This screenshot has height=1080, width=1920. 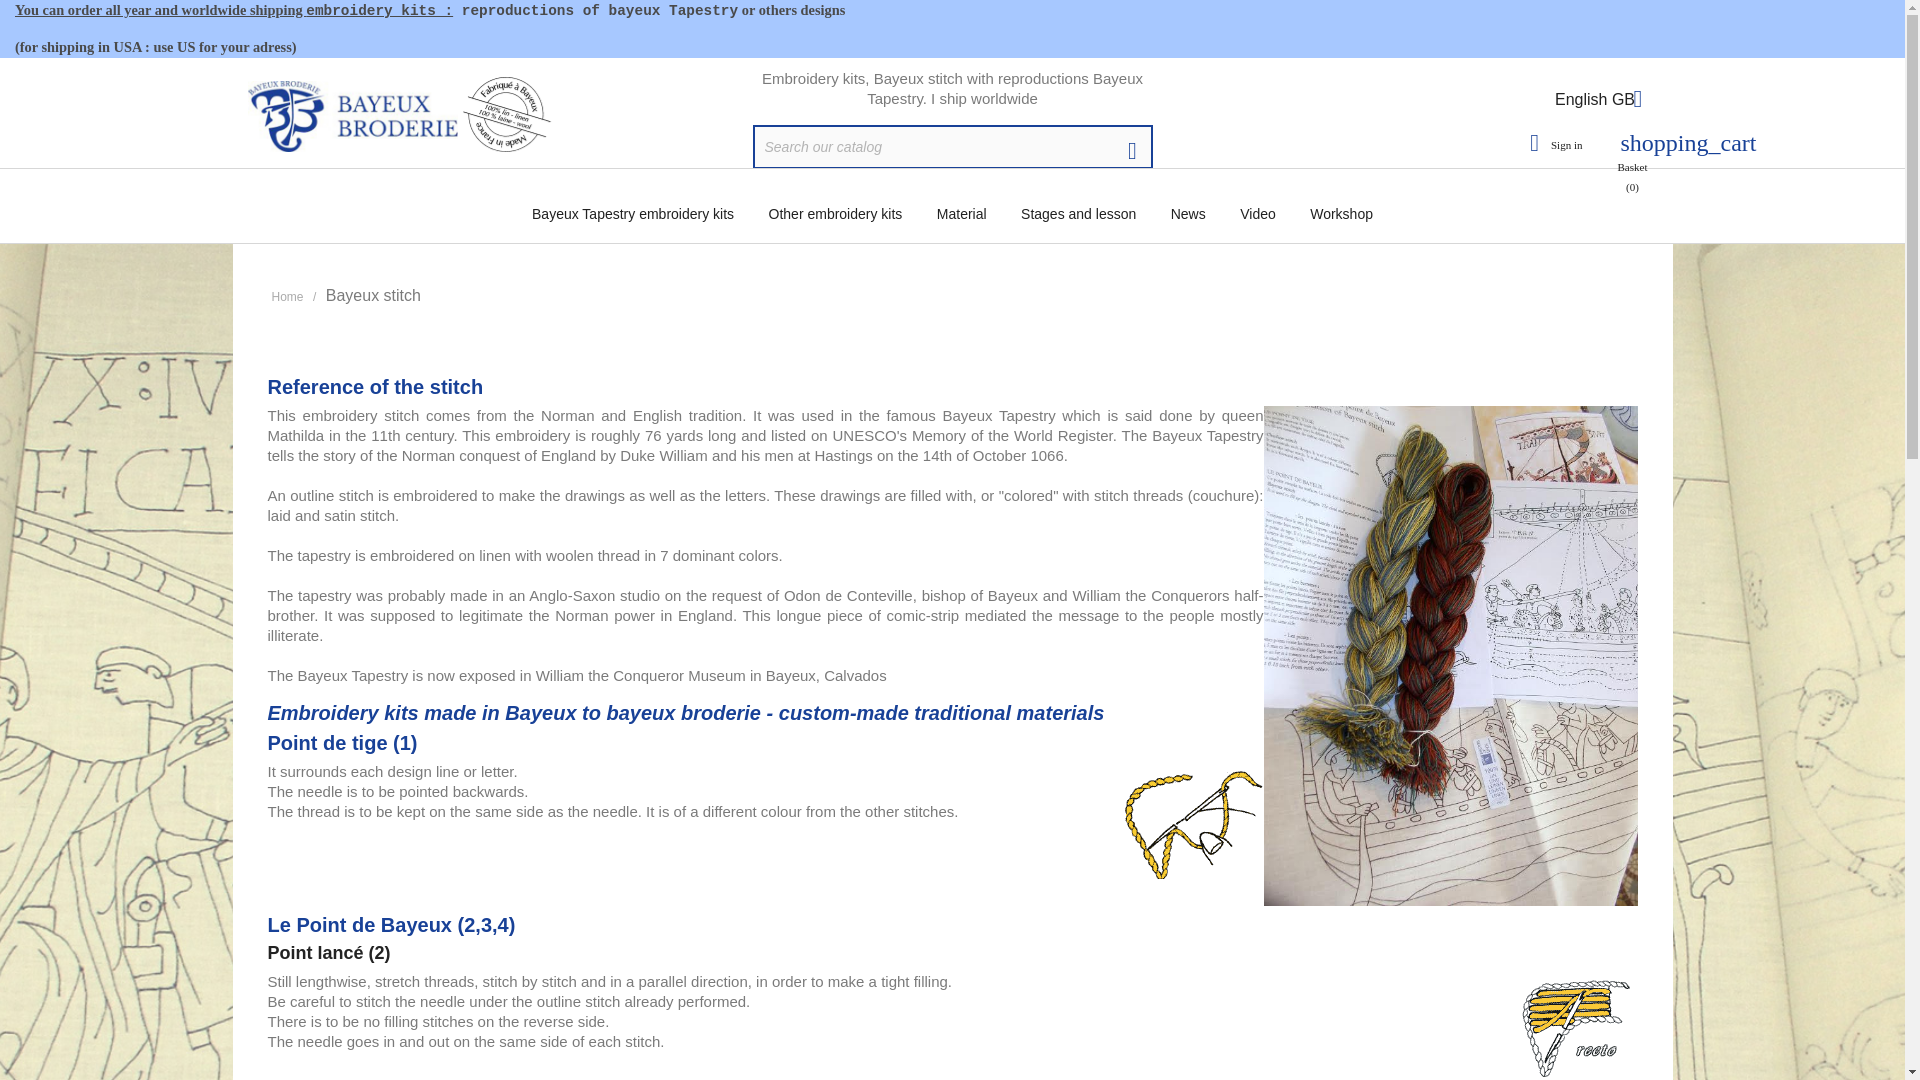 I want to click on Video, so click(x=1257, y=214).